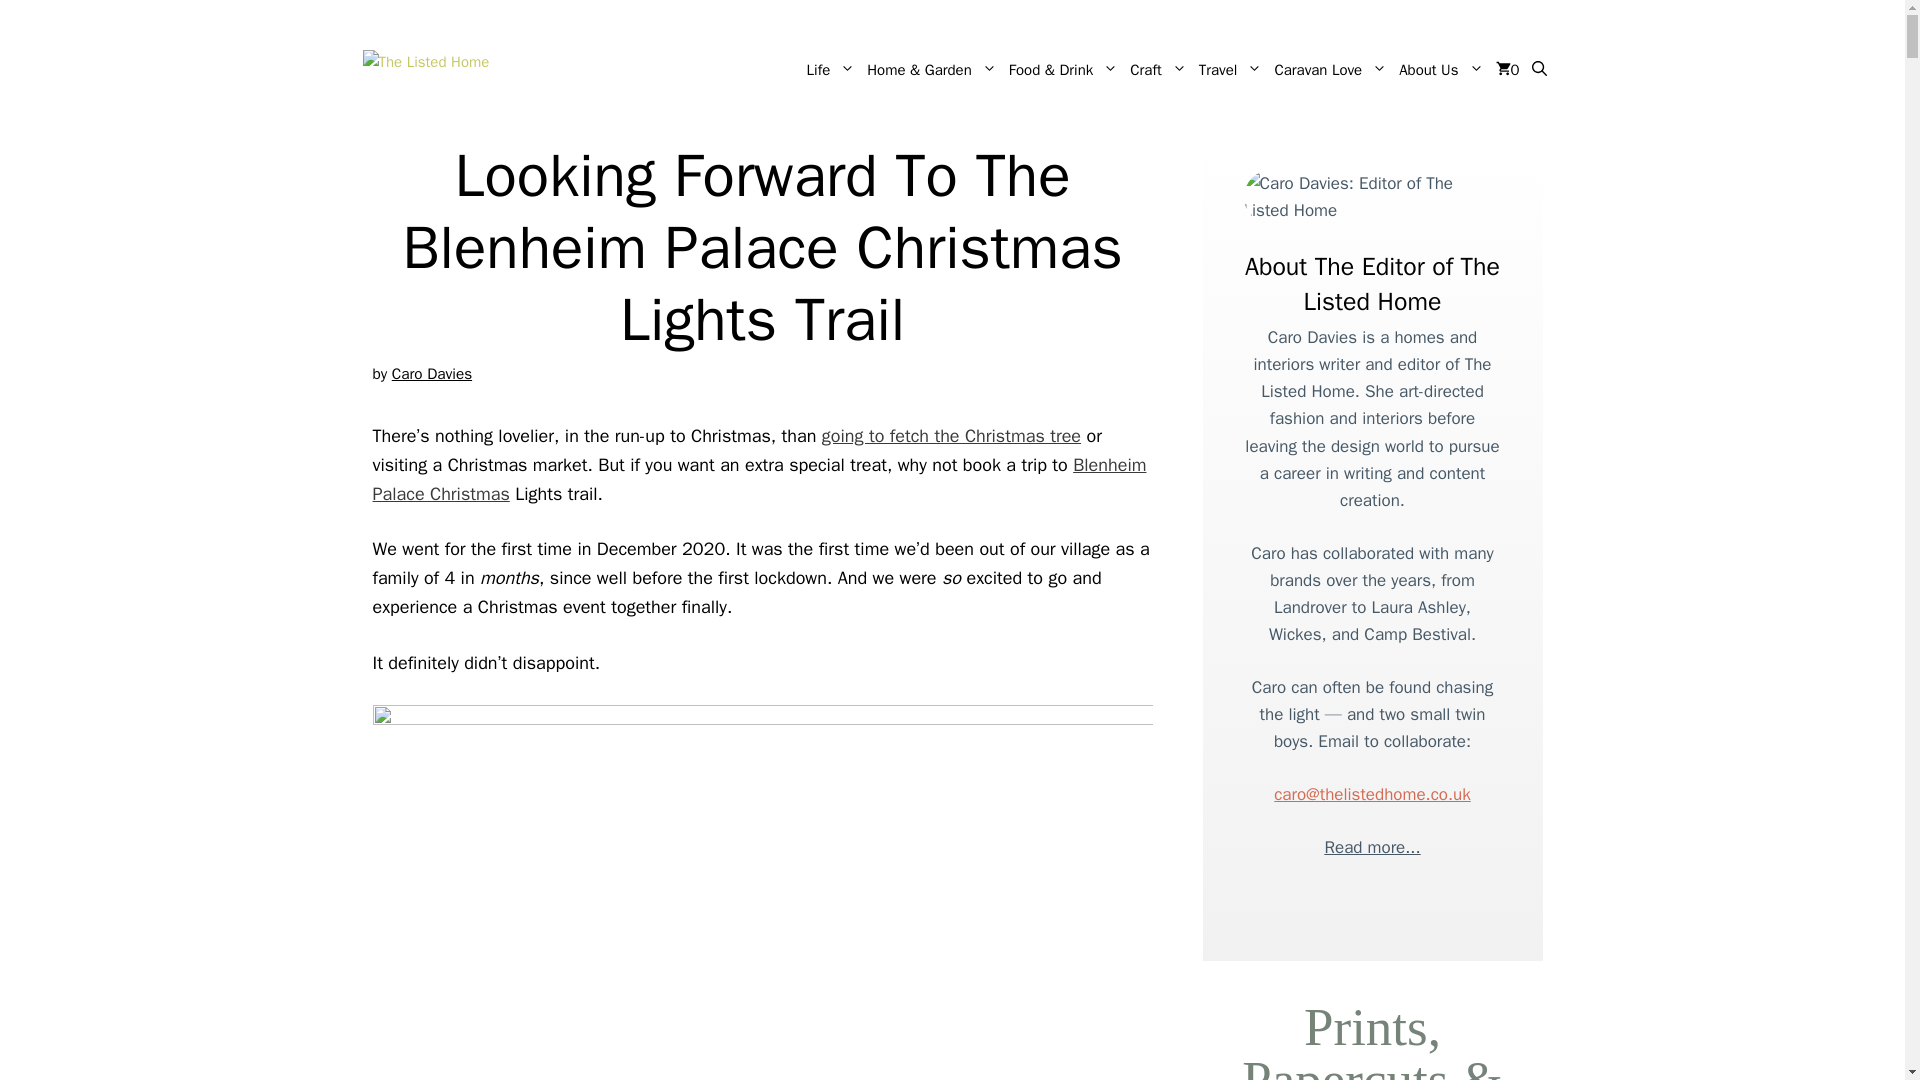 This screenshot has height=1080, width=1920. What do you see at coordinates (1230, 70) in the screenshot?
I see `Travel` at bounding box center [1230, 70].